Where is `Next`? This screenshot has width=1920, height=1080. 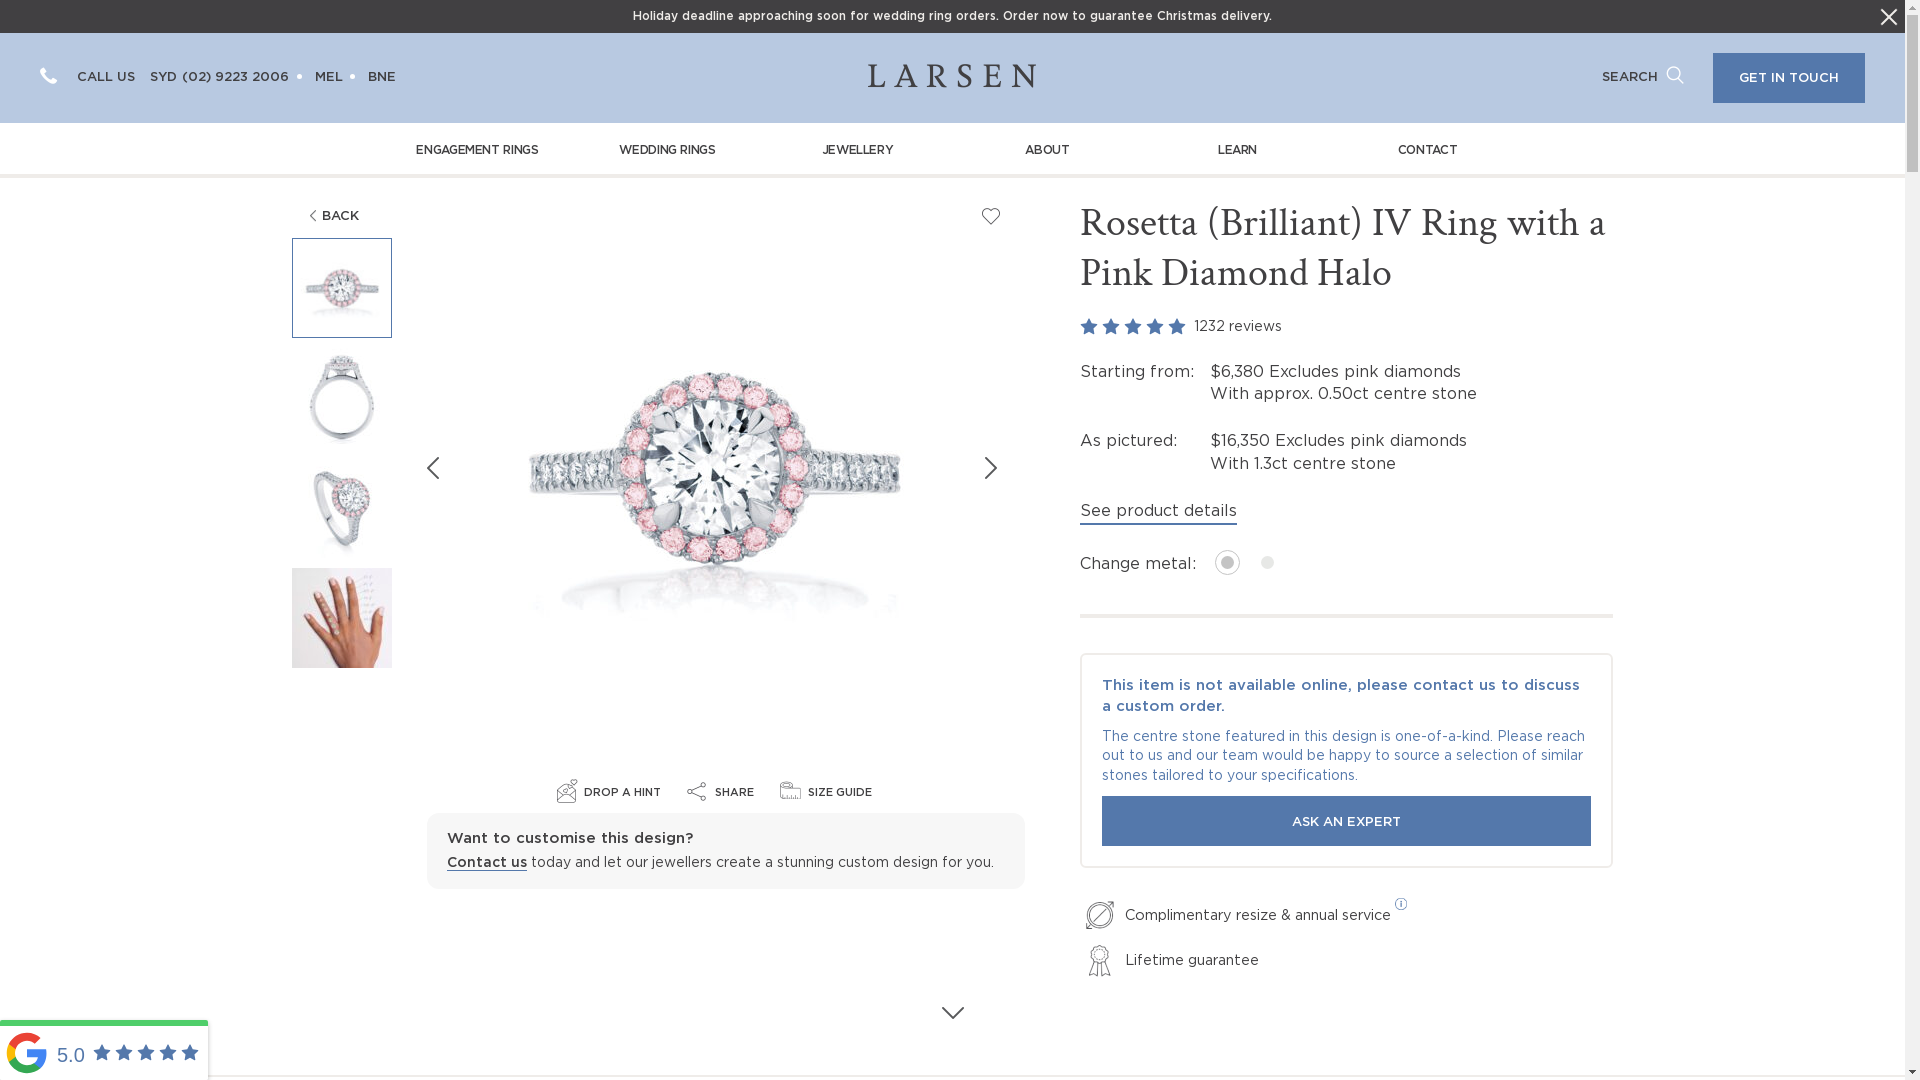
Next is located at coordinates (991, 468).